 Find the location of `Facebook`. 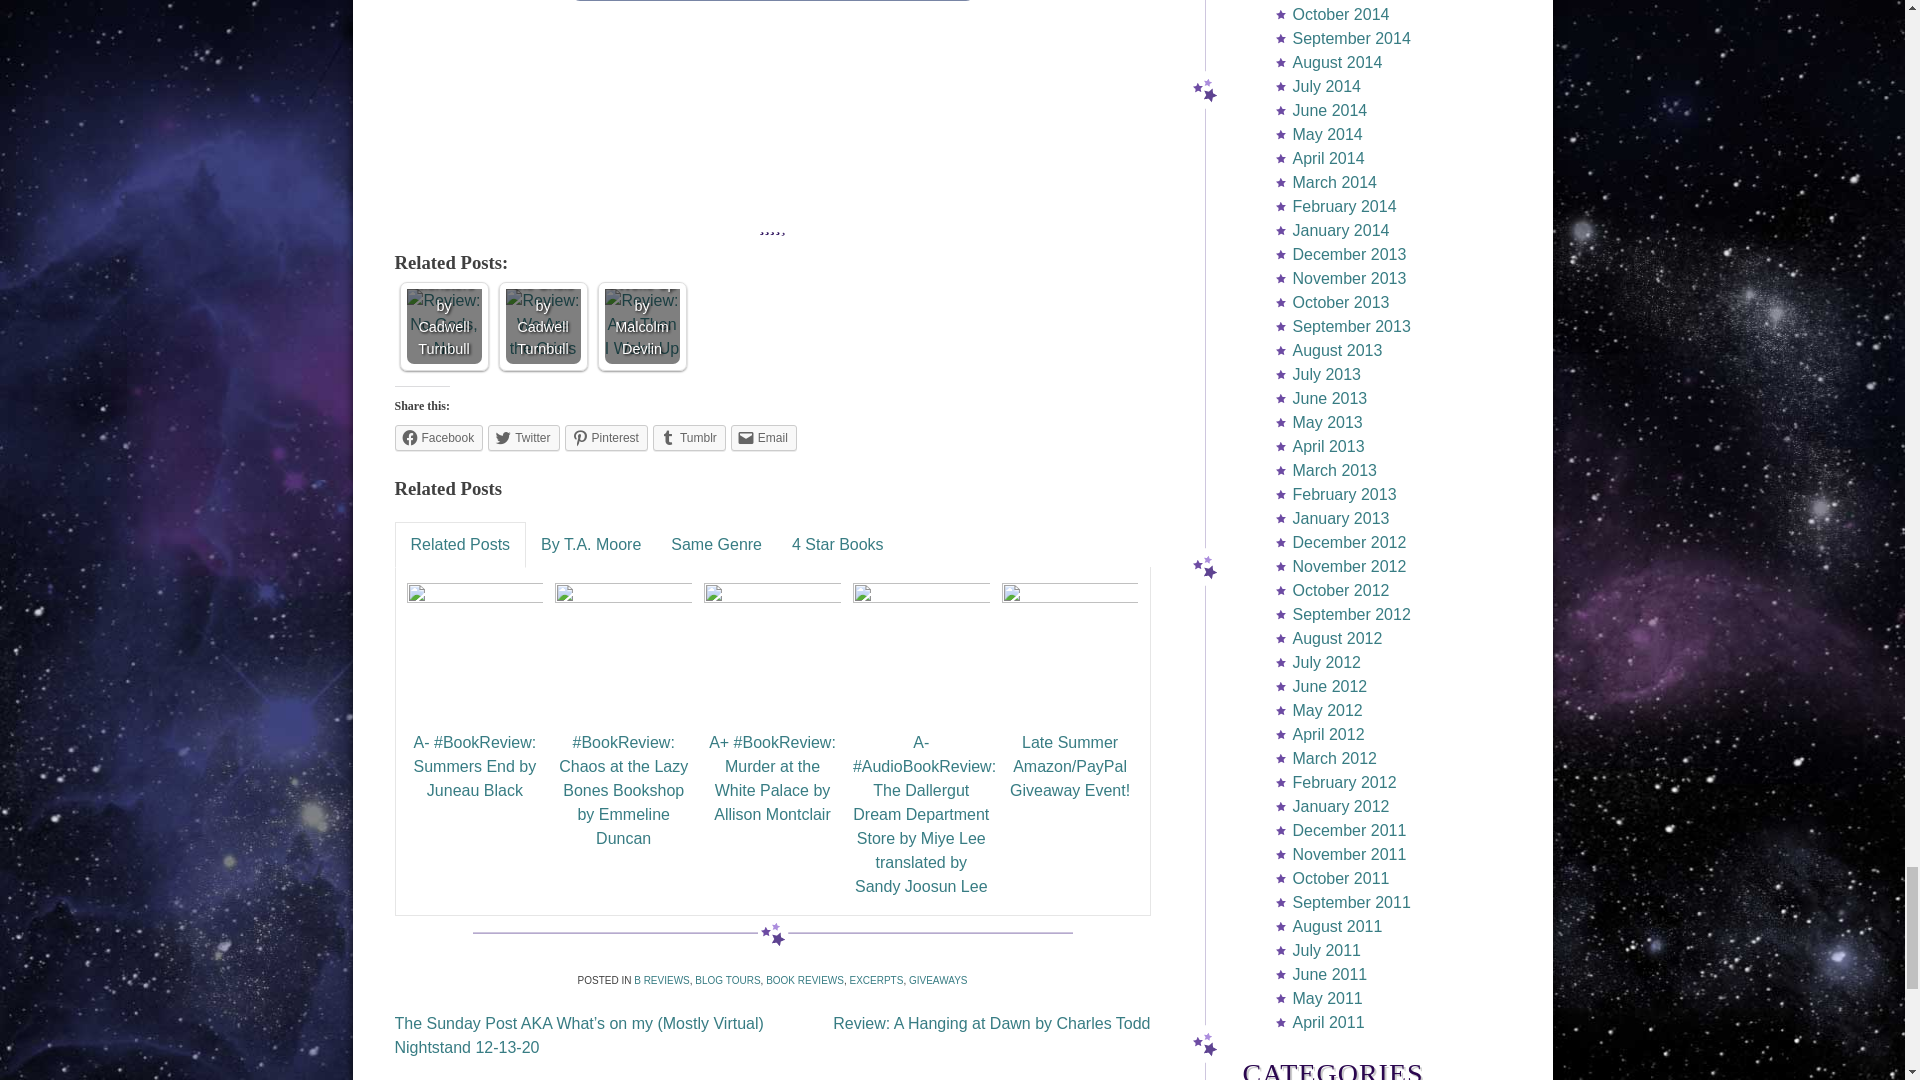

Facebook is located at coordinates (438, 438).